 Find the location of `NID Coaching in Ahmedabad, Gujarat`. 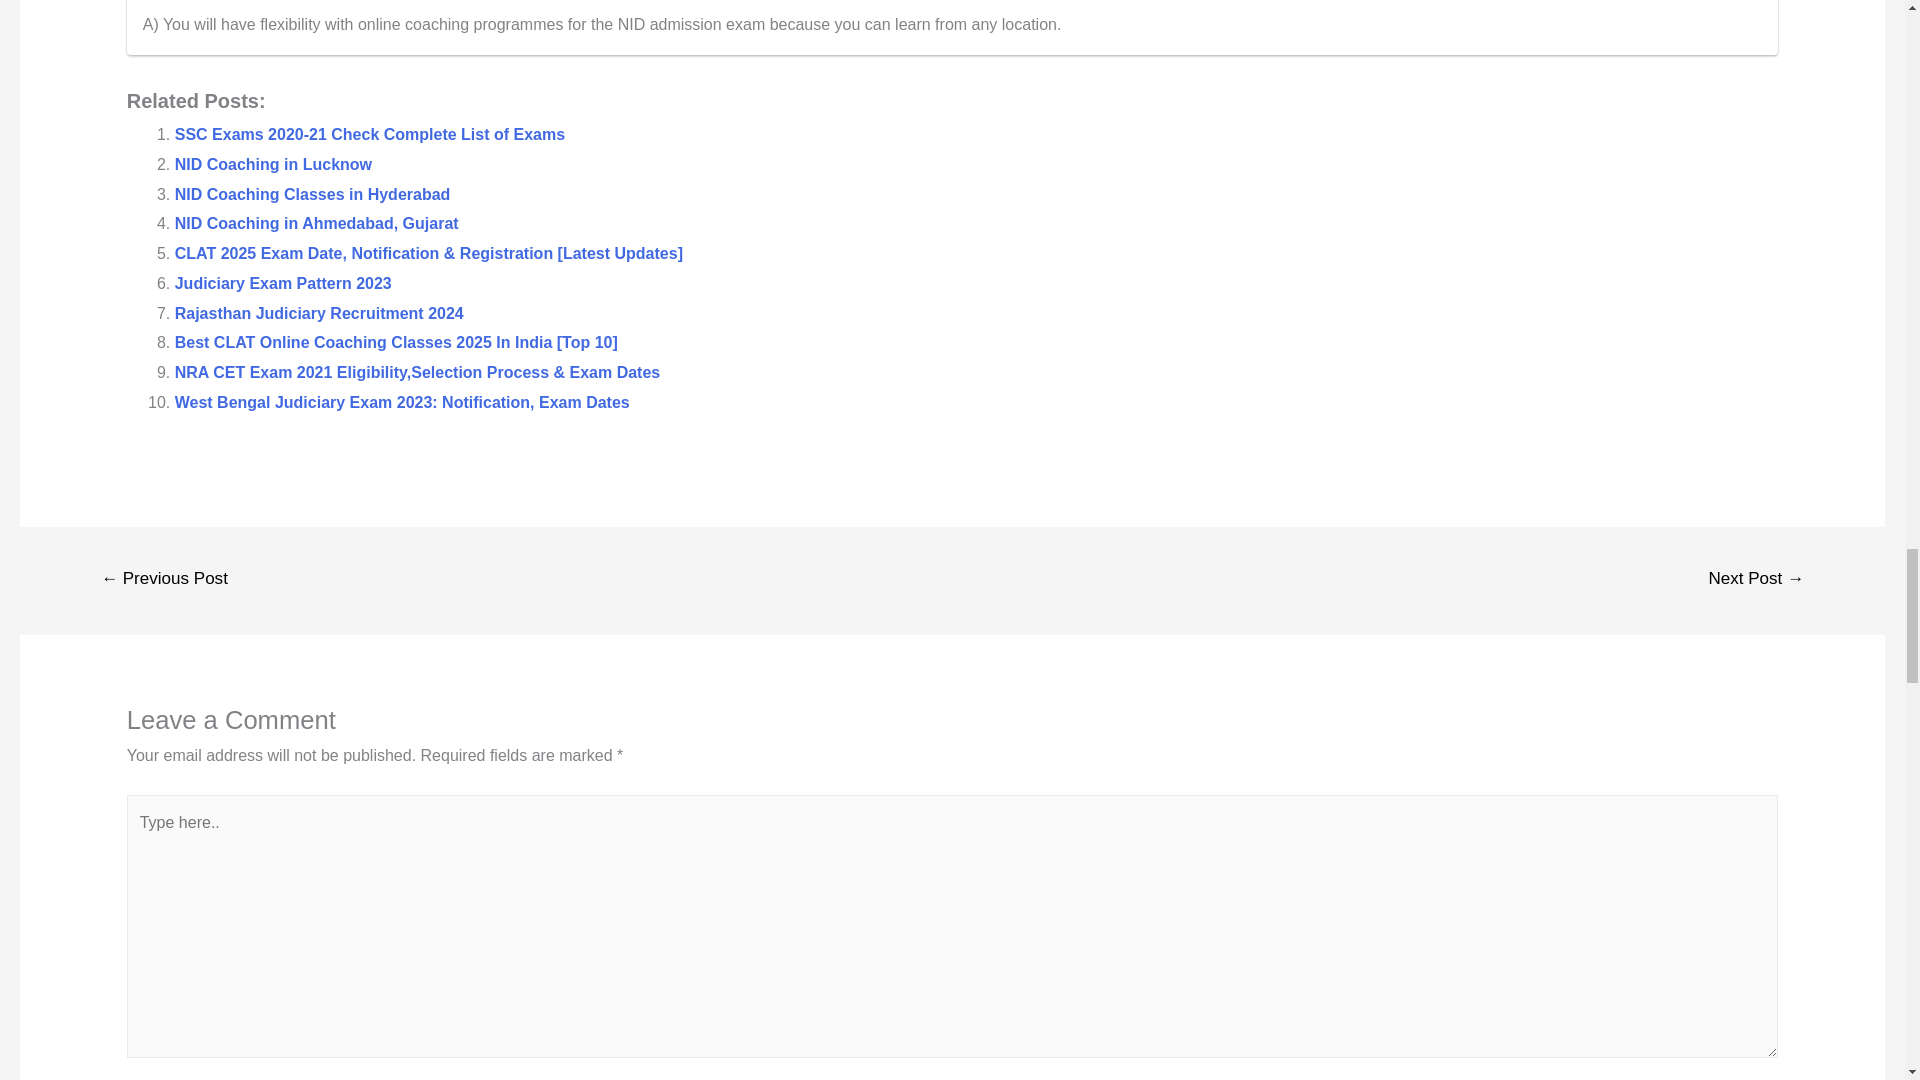

NID Coaching in Ahmedabad, Gujarat is located at coordinates (316, 223).